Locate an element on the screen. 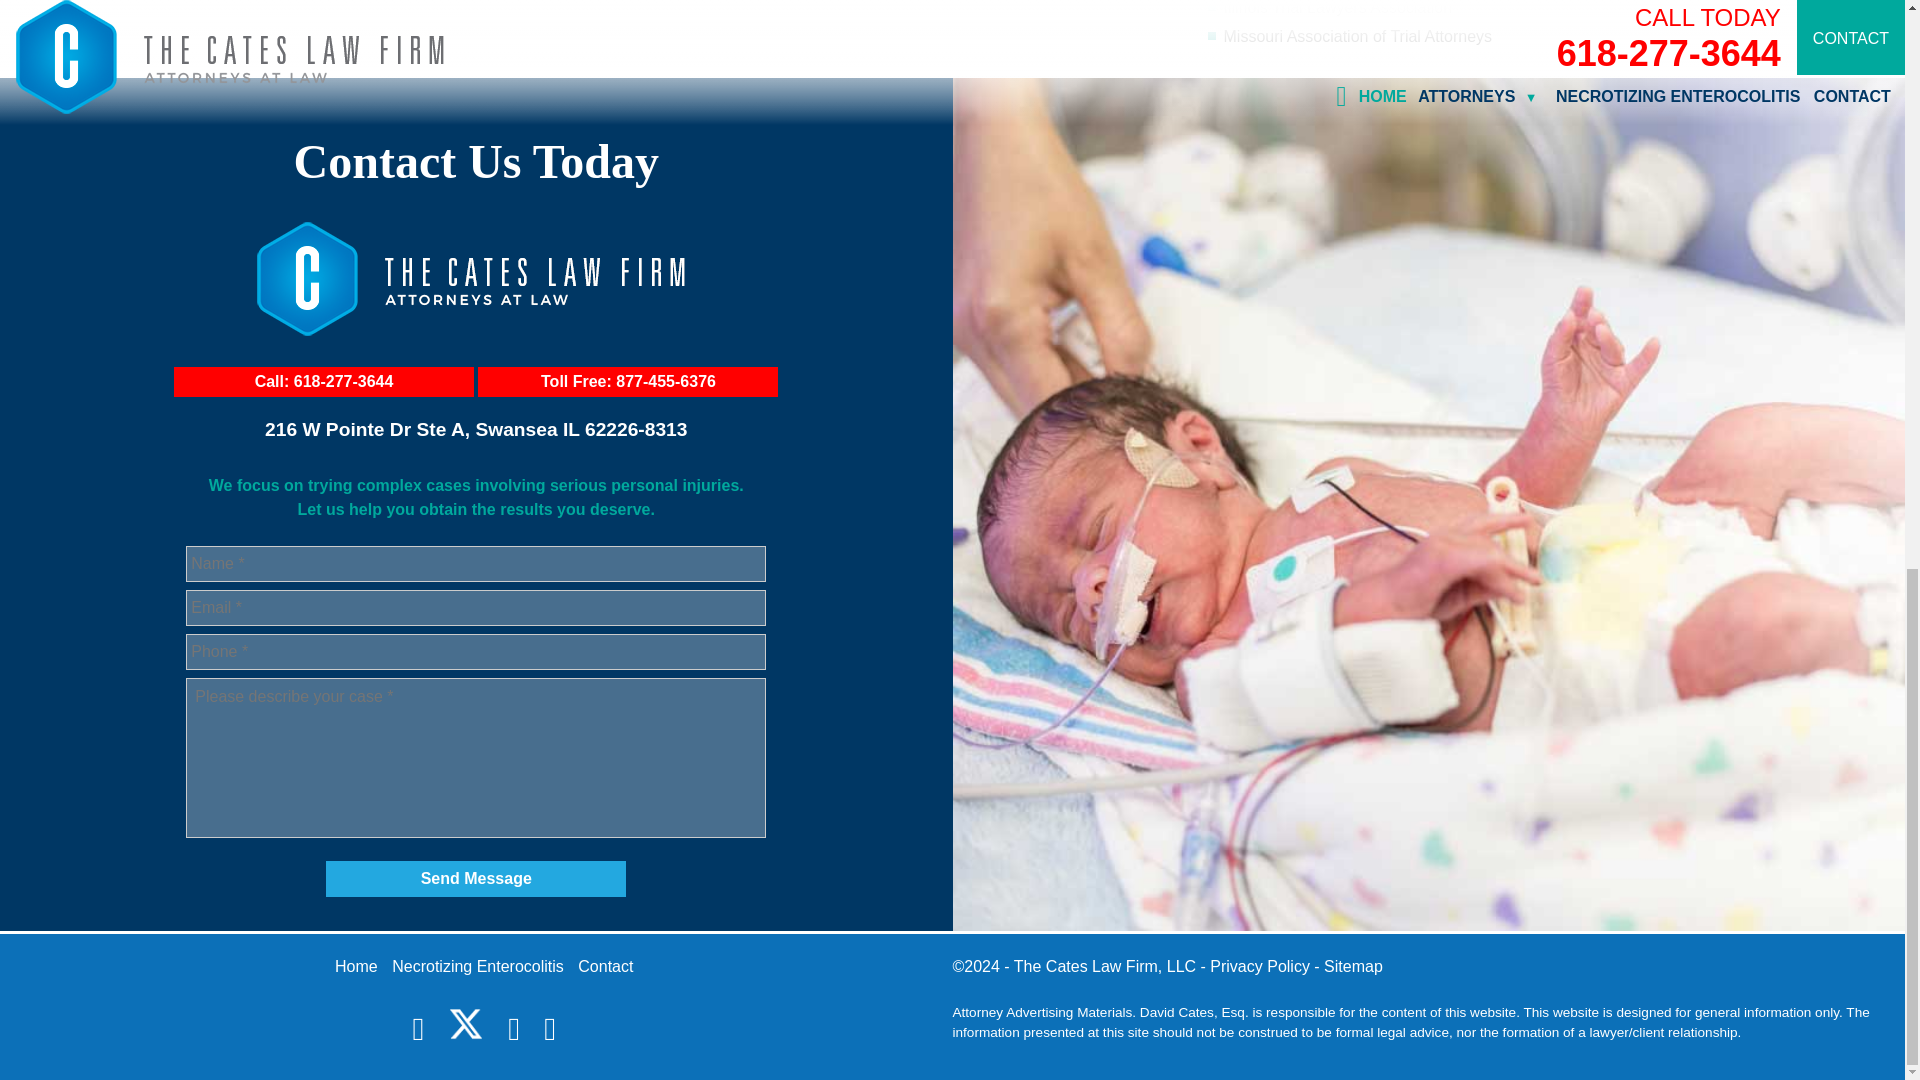  Send Message is located at coordinates (476, 878).